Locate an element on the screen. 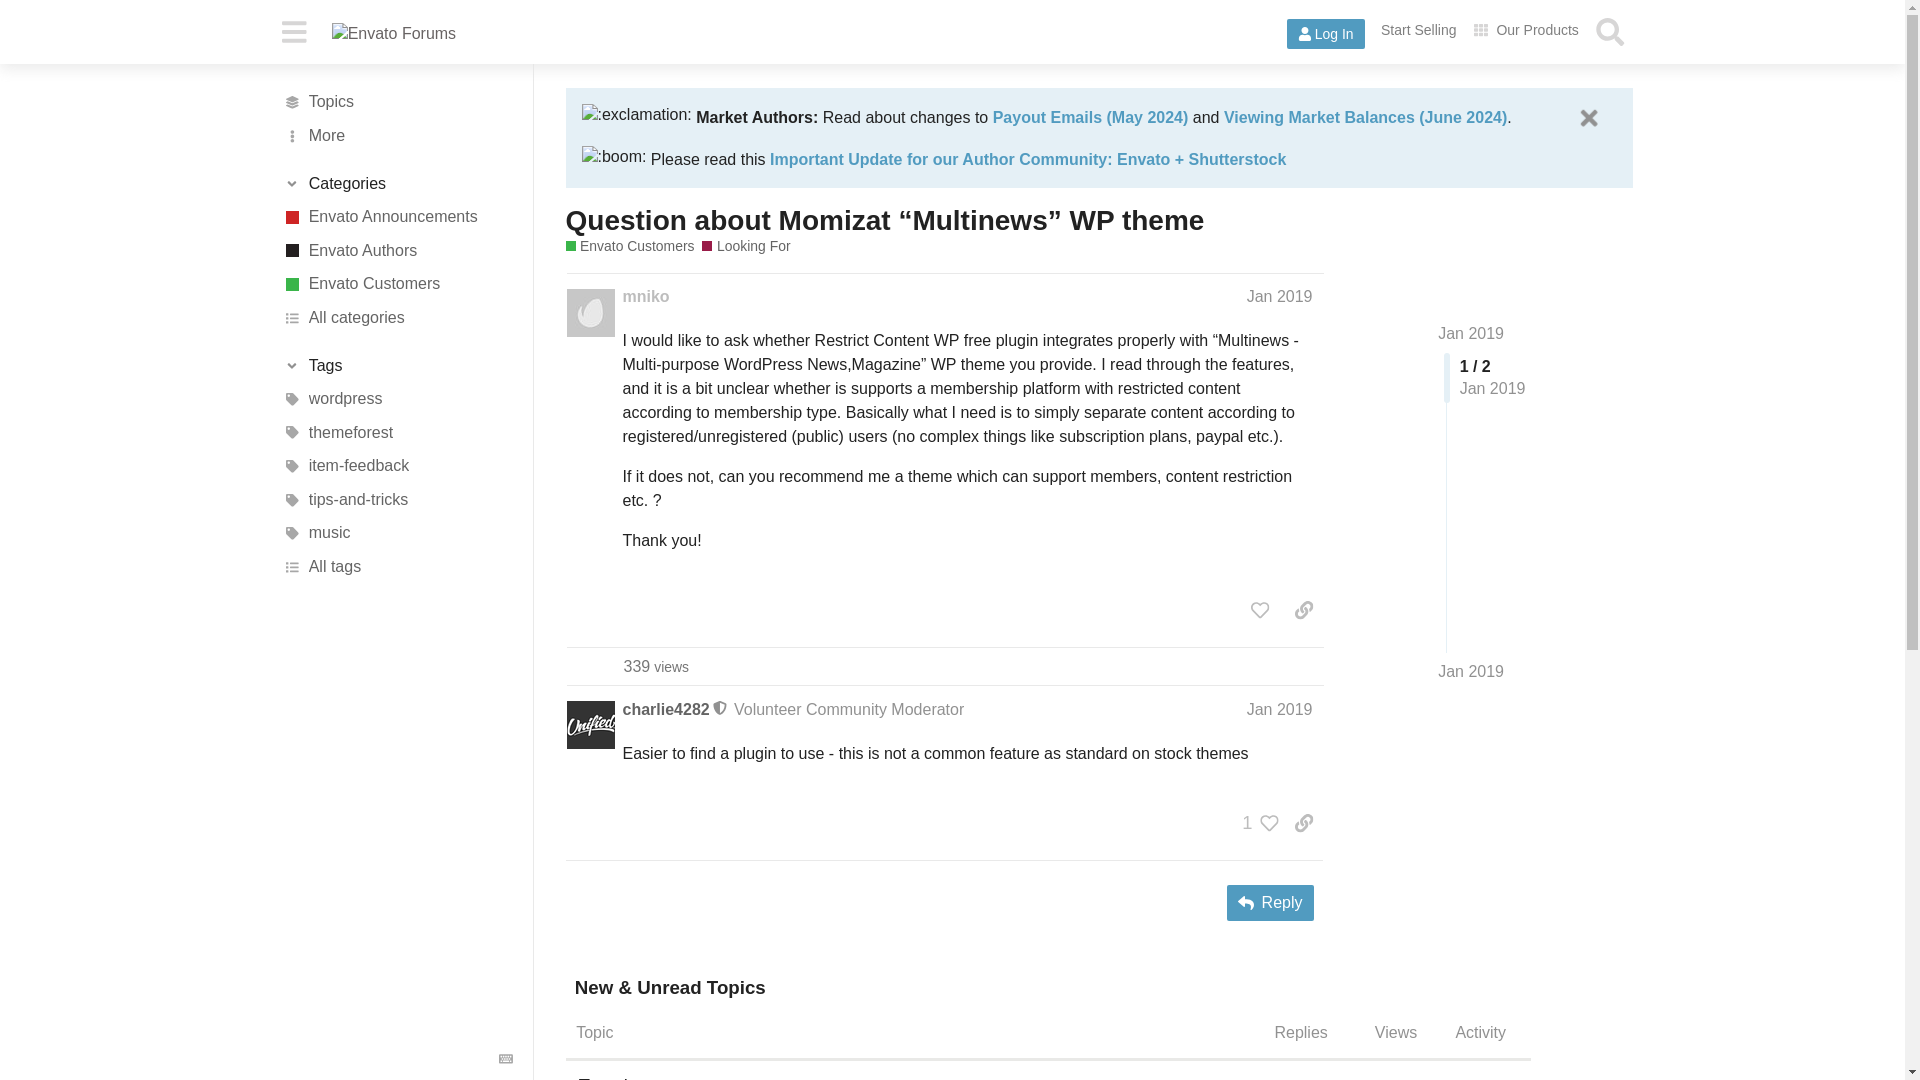  Envato Customers is located at coordinates (630, 246).